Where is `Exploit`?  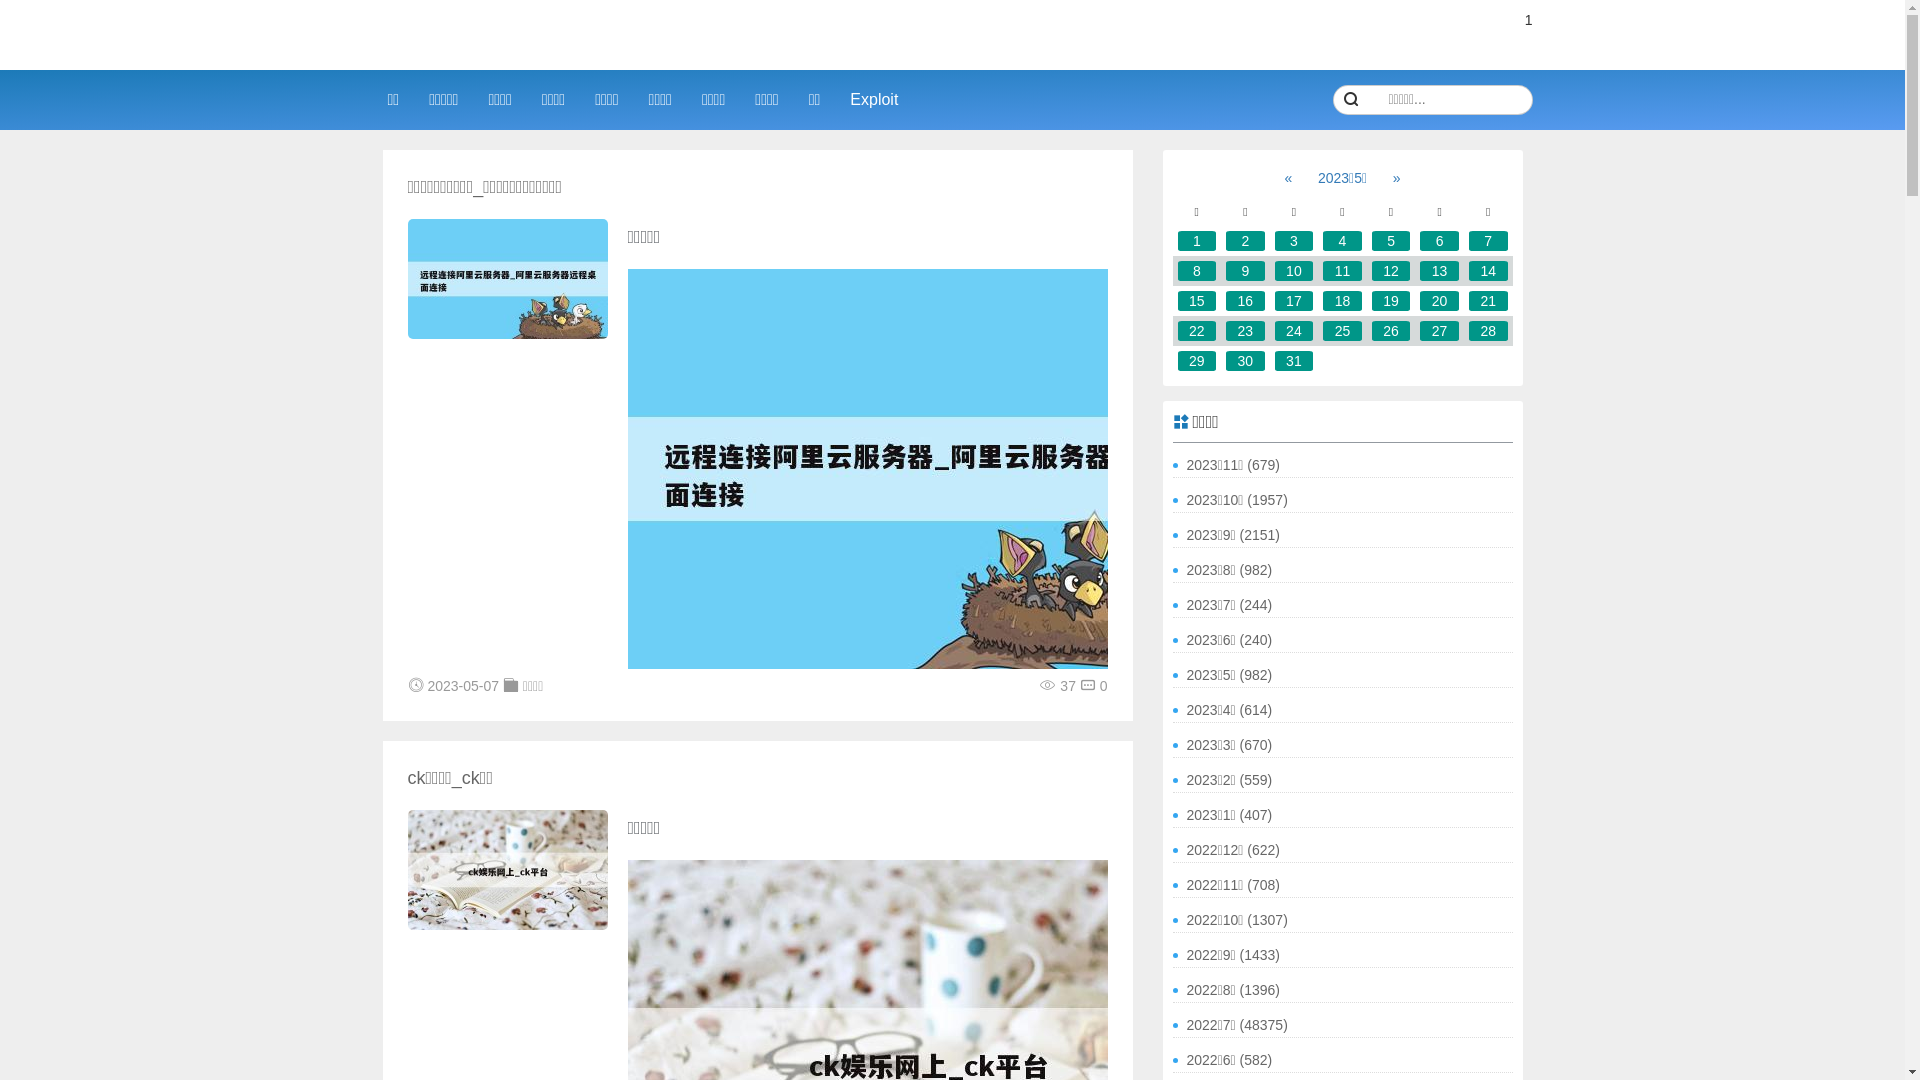 Exploit is located at coordinates (874, 100).